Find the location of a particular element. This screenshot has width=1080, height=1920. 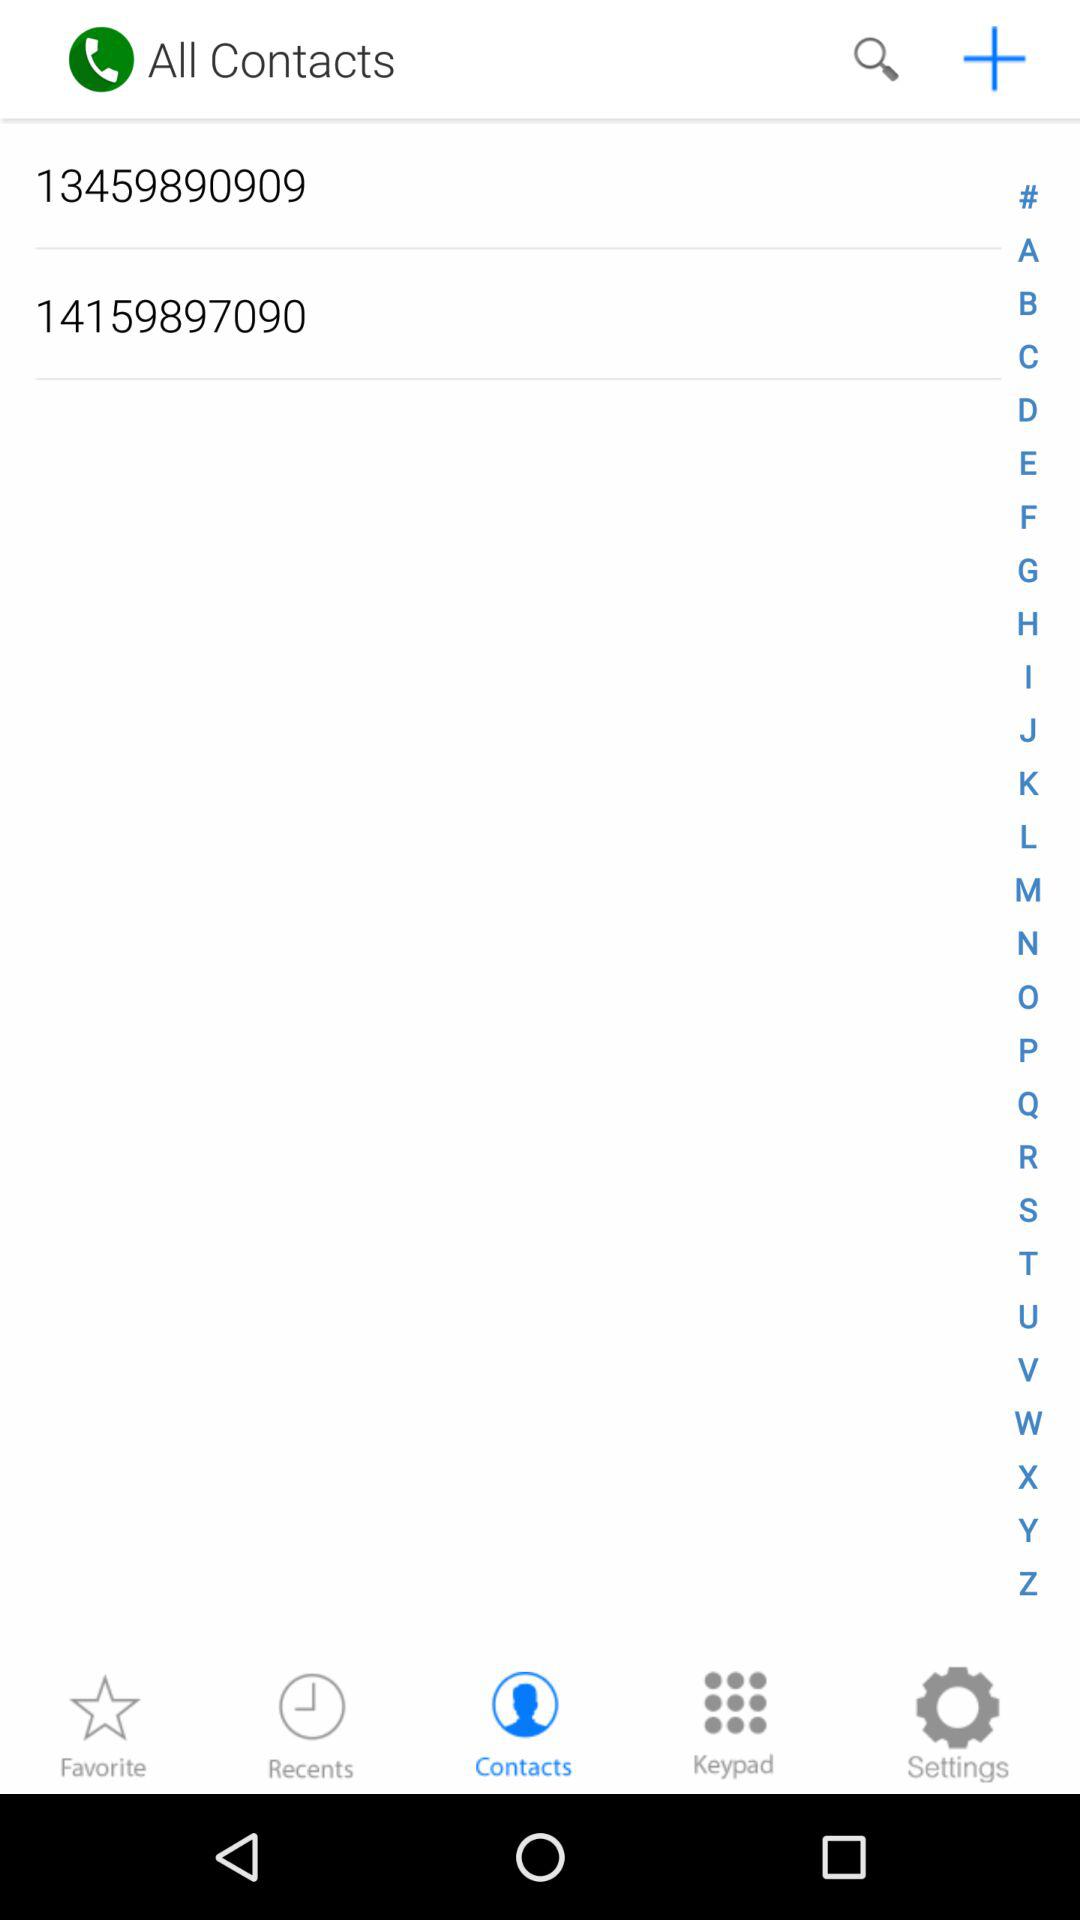

click the search button on the web page is located at coordinates (876, 59).